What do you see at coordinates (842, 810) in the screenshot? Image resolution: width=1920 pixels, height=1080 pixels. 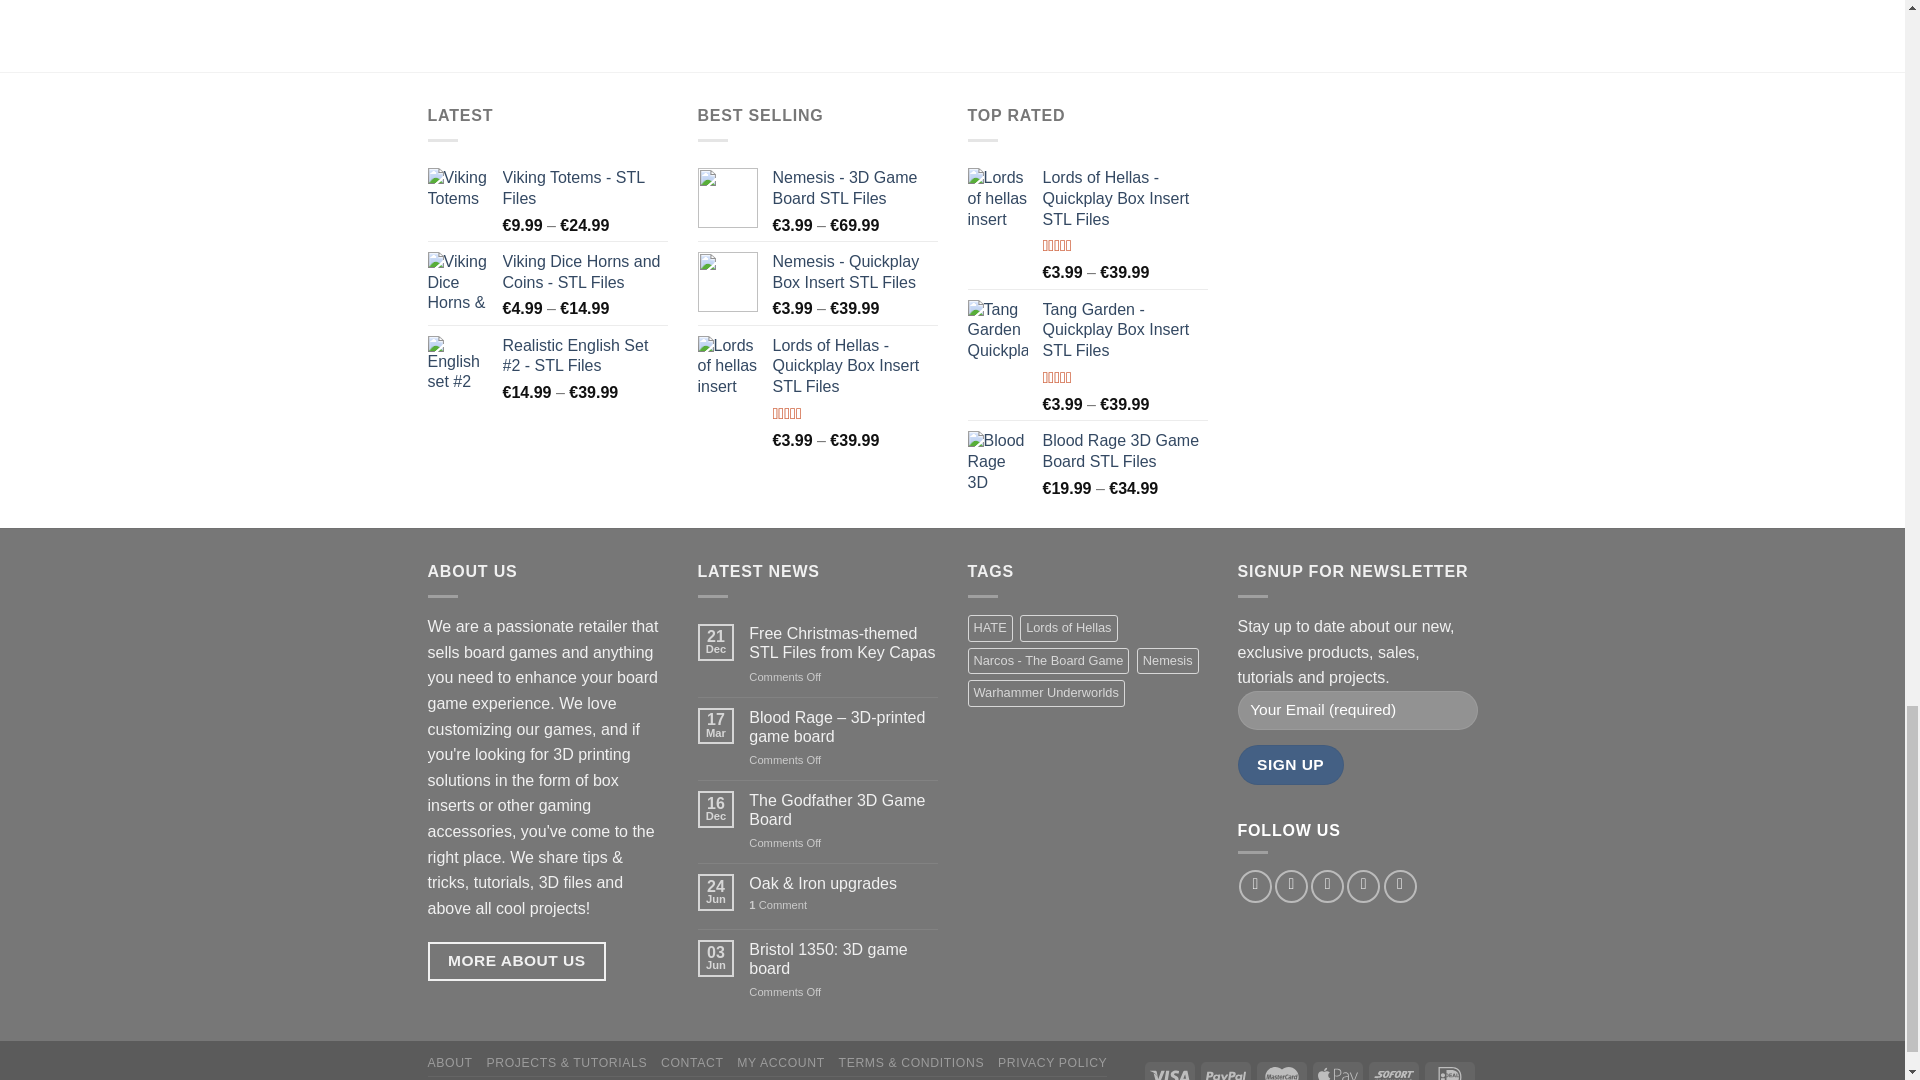 I see `The Godfather 3D Game Board` at bounding box center [842, 810].